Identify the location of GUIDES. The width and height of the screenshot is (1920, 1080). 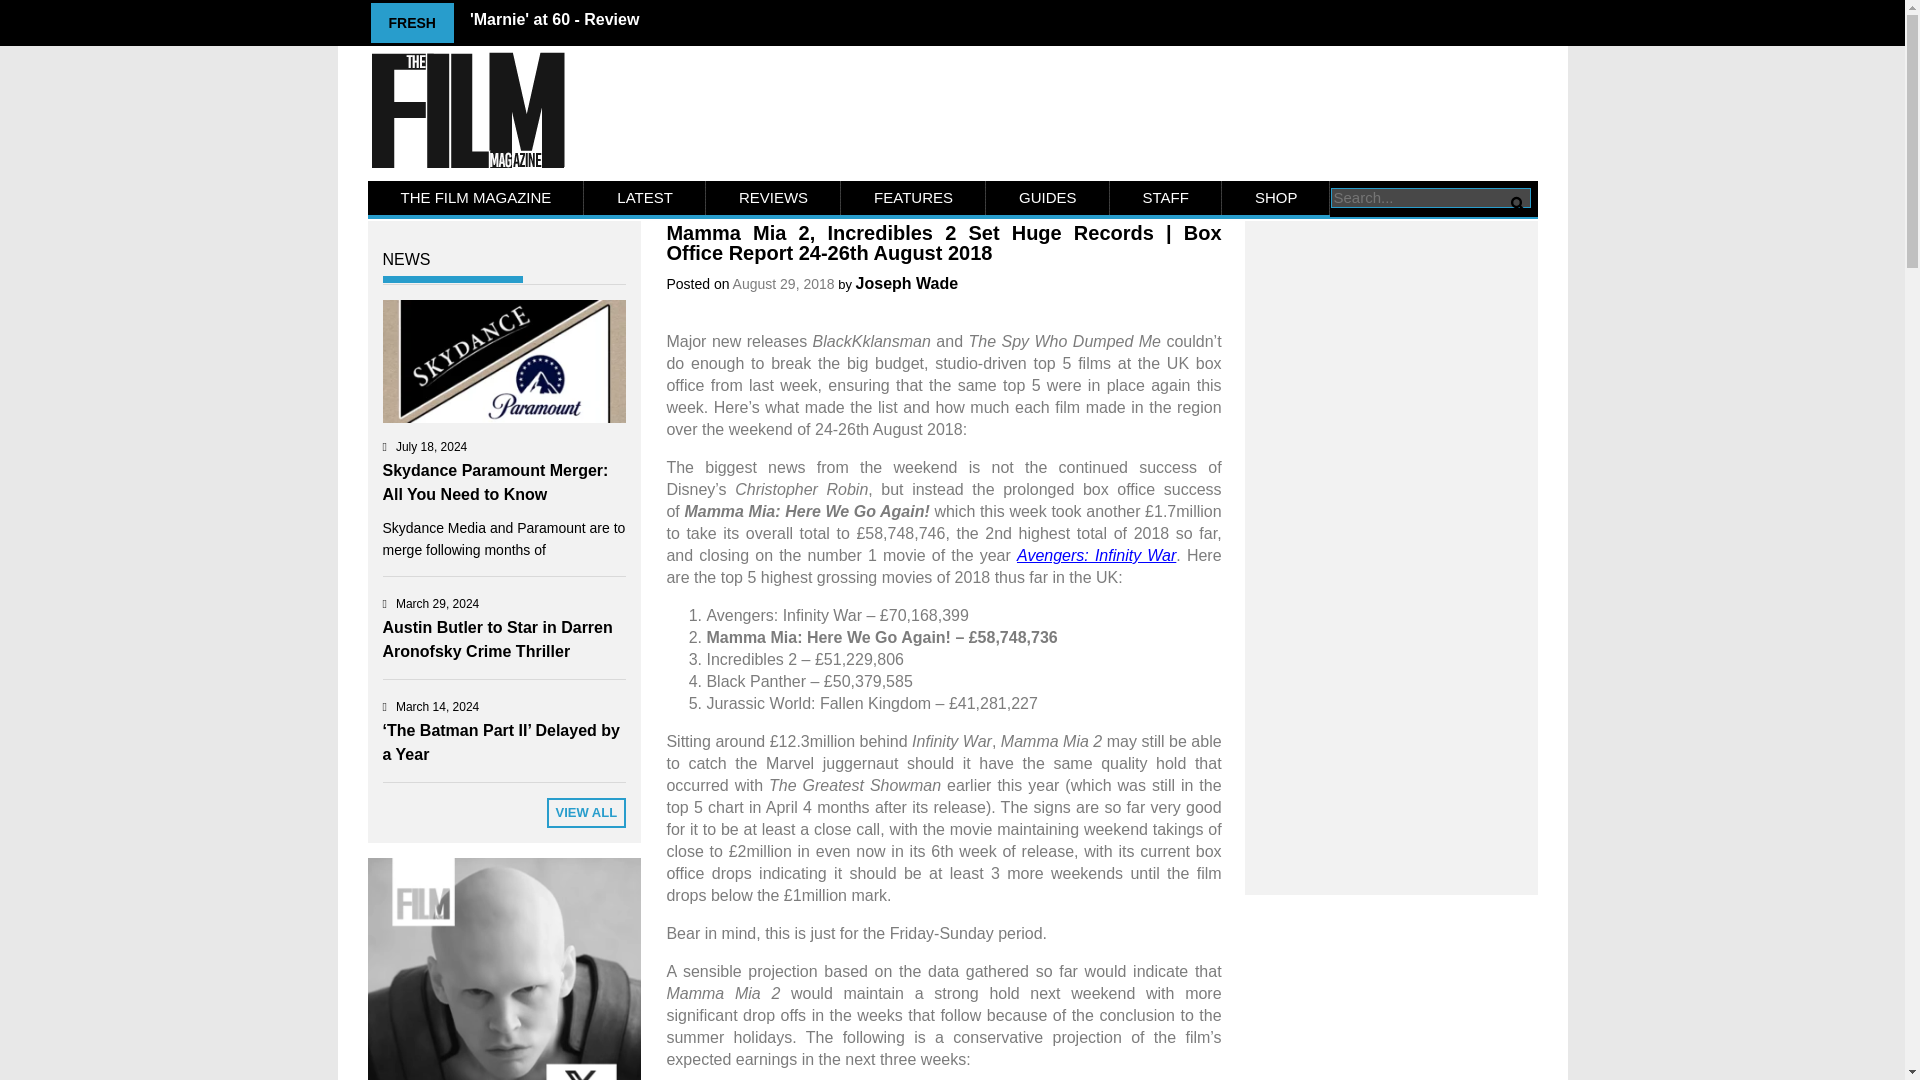
(1048, 198).